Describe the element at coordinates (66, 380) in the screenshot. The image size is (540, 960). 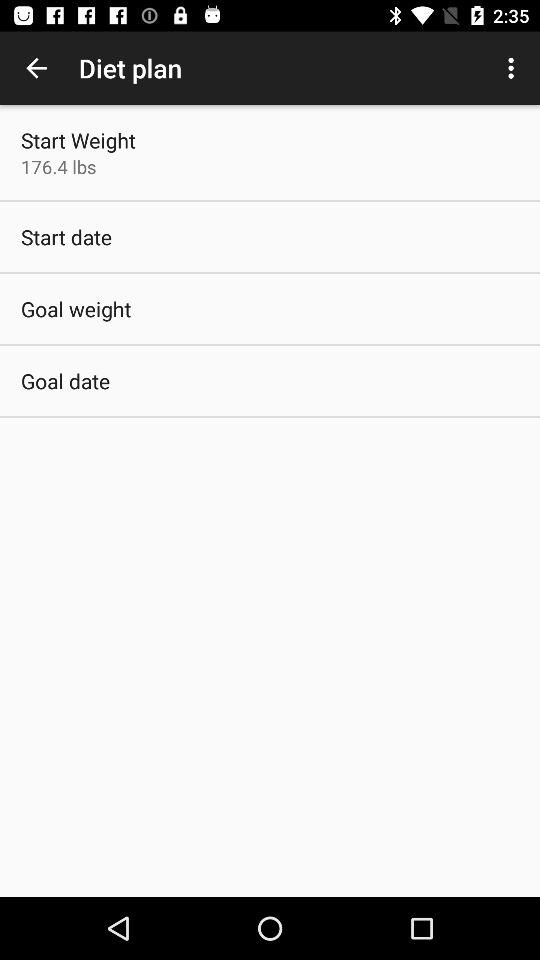
I see `swipe to the goal date` at that location.